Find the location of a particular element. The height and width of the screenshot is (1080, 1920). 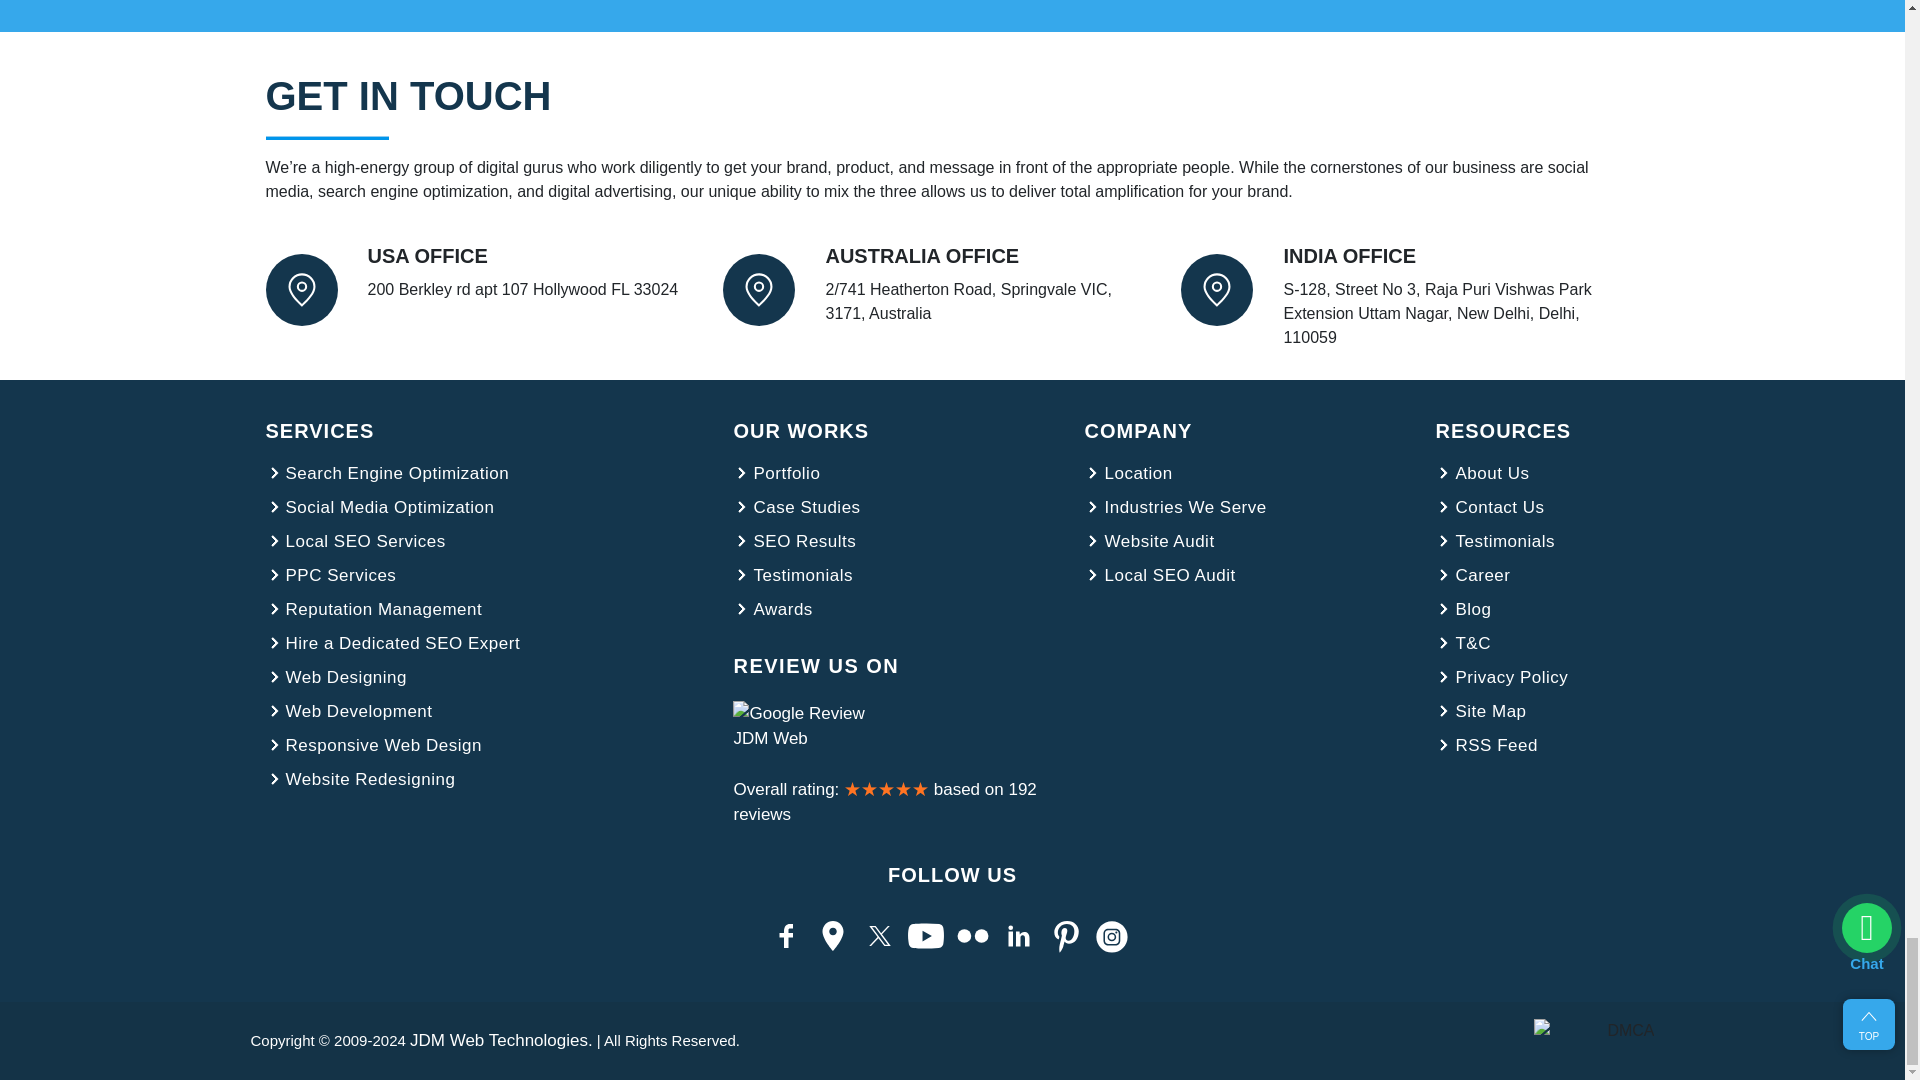

YouTube is located at coordinates (929, 948).